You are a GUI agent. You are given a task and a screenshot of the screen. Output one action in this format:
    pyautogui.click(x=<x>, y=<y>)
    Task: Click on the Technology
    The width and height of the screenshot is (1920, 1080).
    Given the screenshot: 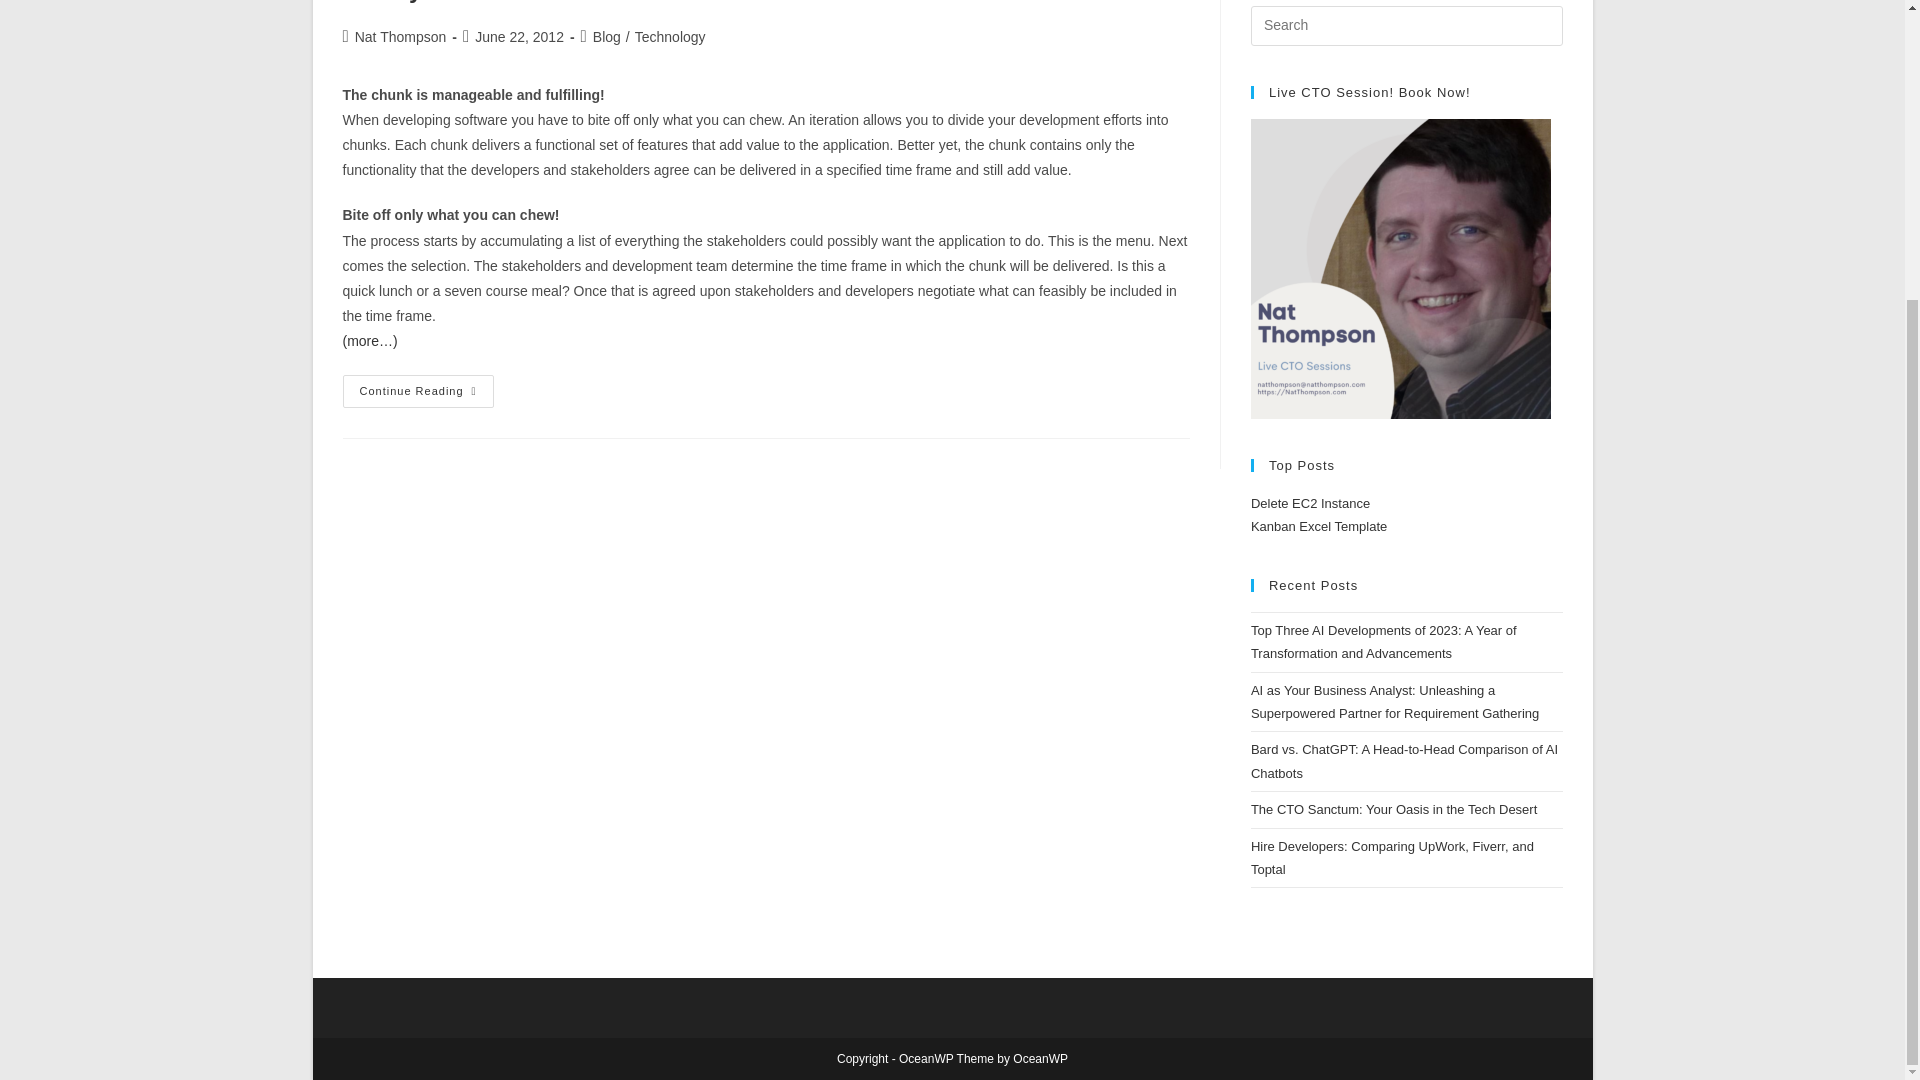 What is the action you would take?
    pyautogui.click(x=670, y=37)
    